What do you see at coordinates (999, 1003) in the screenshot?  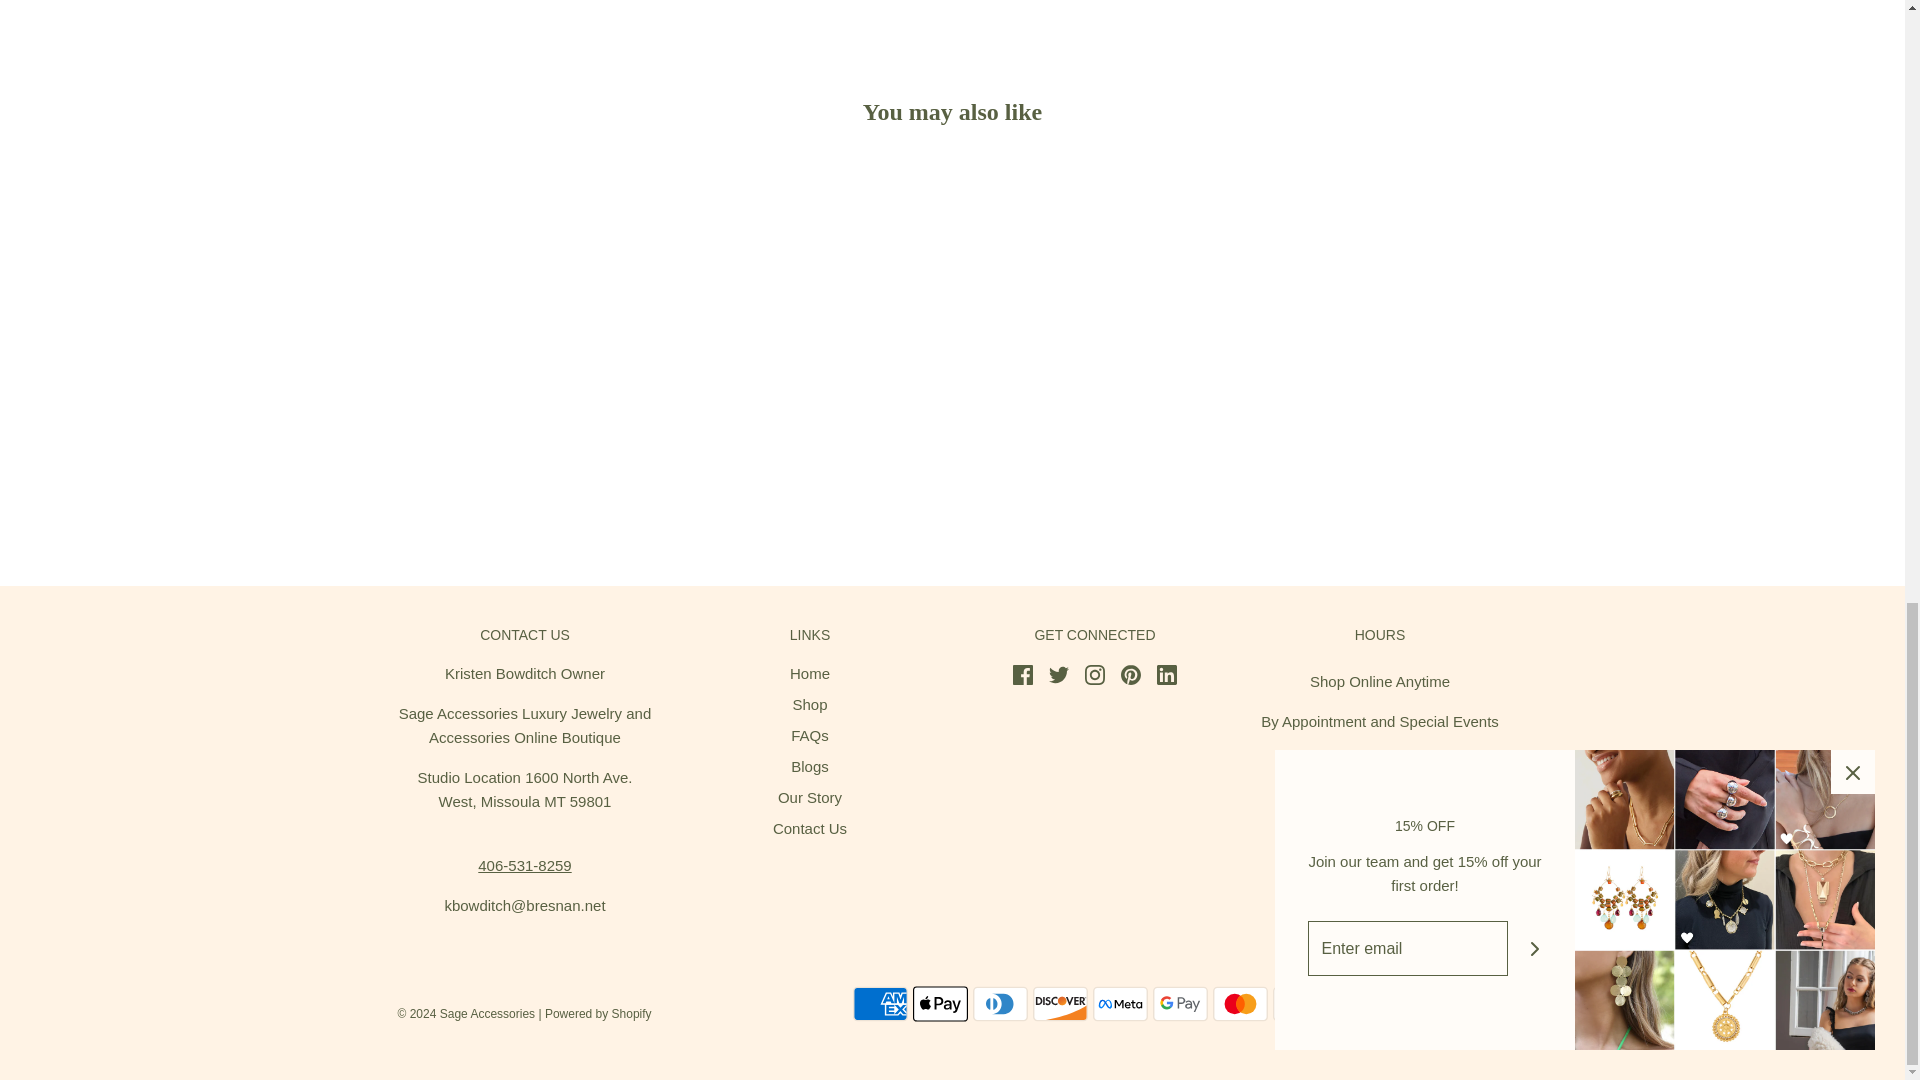 I see `Diners Club` at bounding box center [999, 1003].